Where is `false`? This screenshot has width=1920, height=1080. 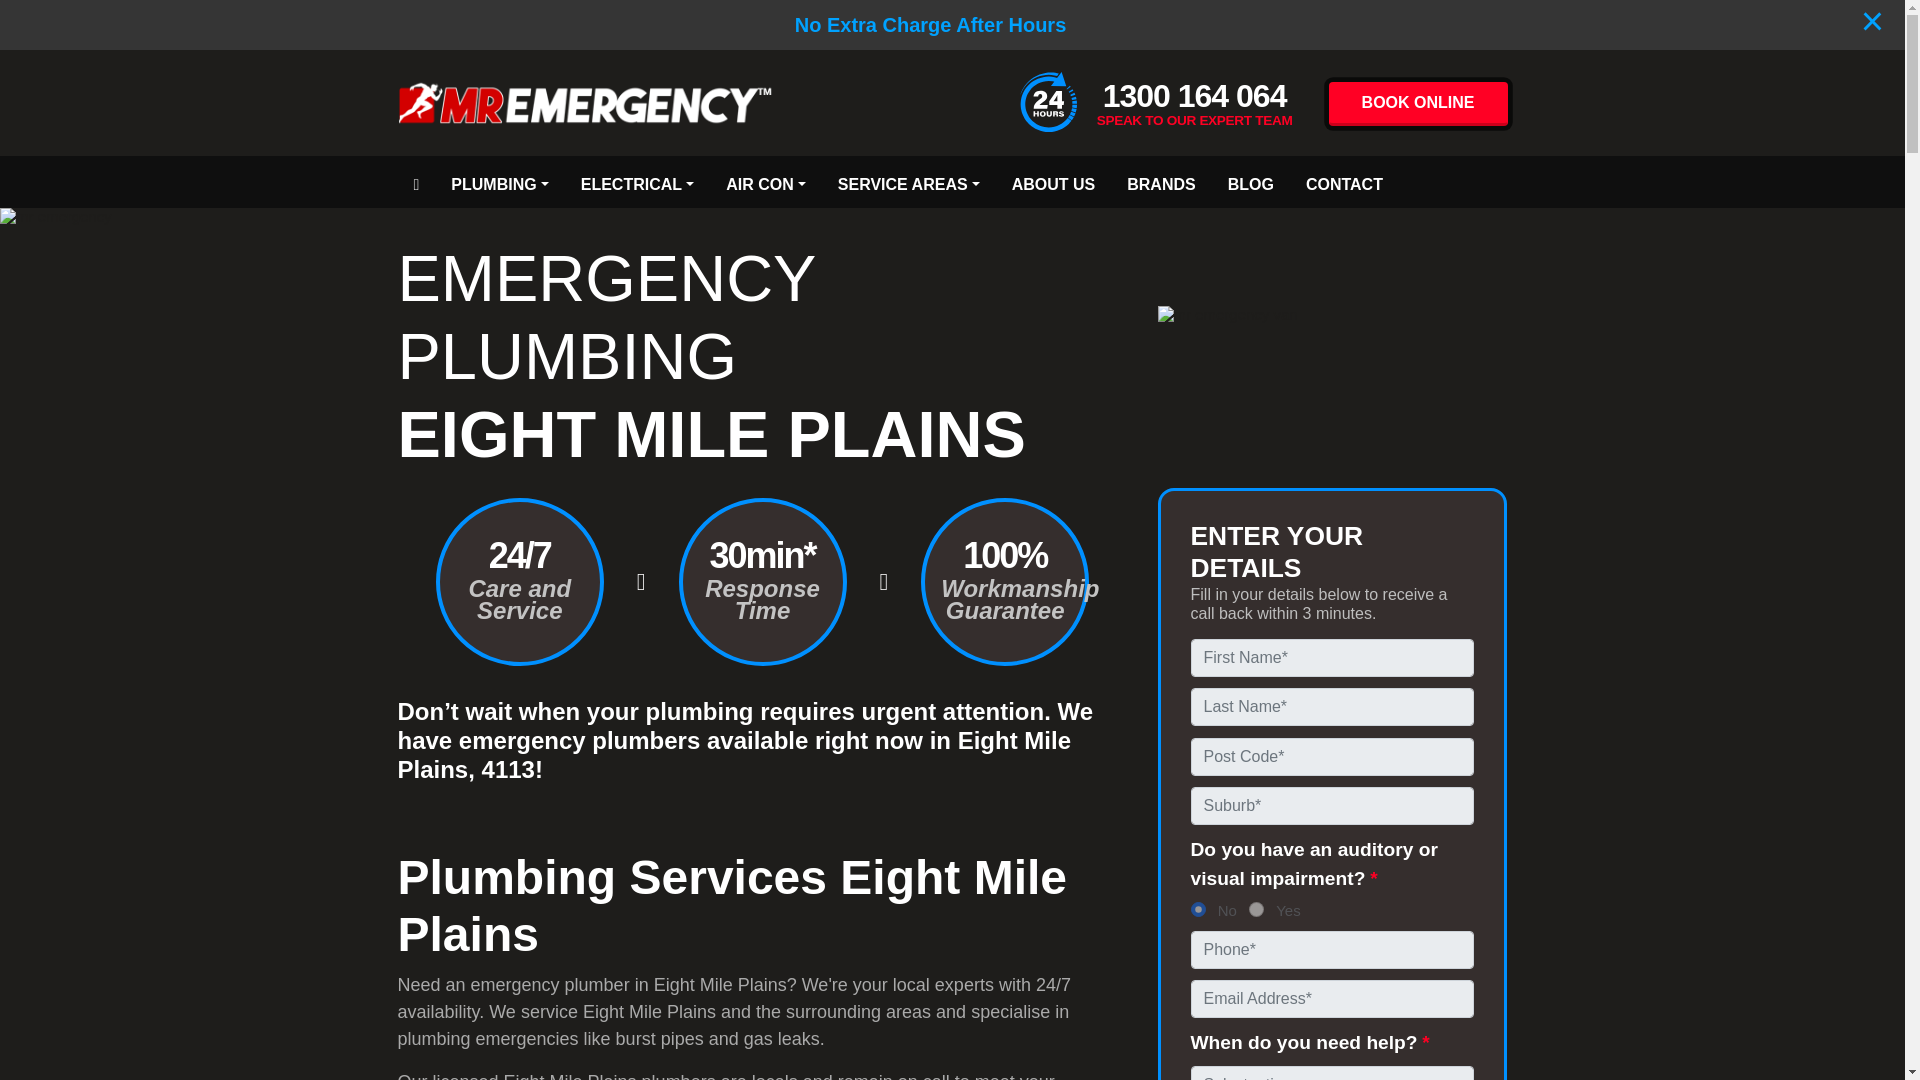
false is located at coordinates (1198, 908).